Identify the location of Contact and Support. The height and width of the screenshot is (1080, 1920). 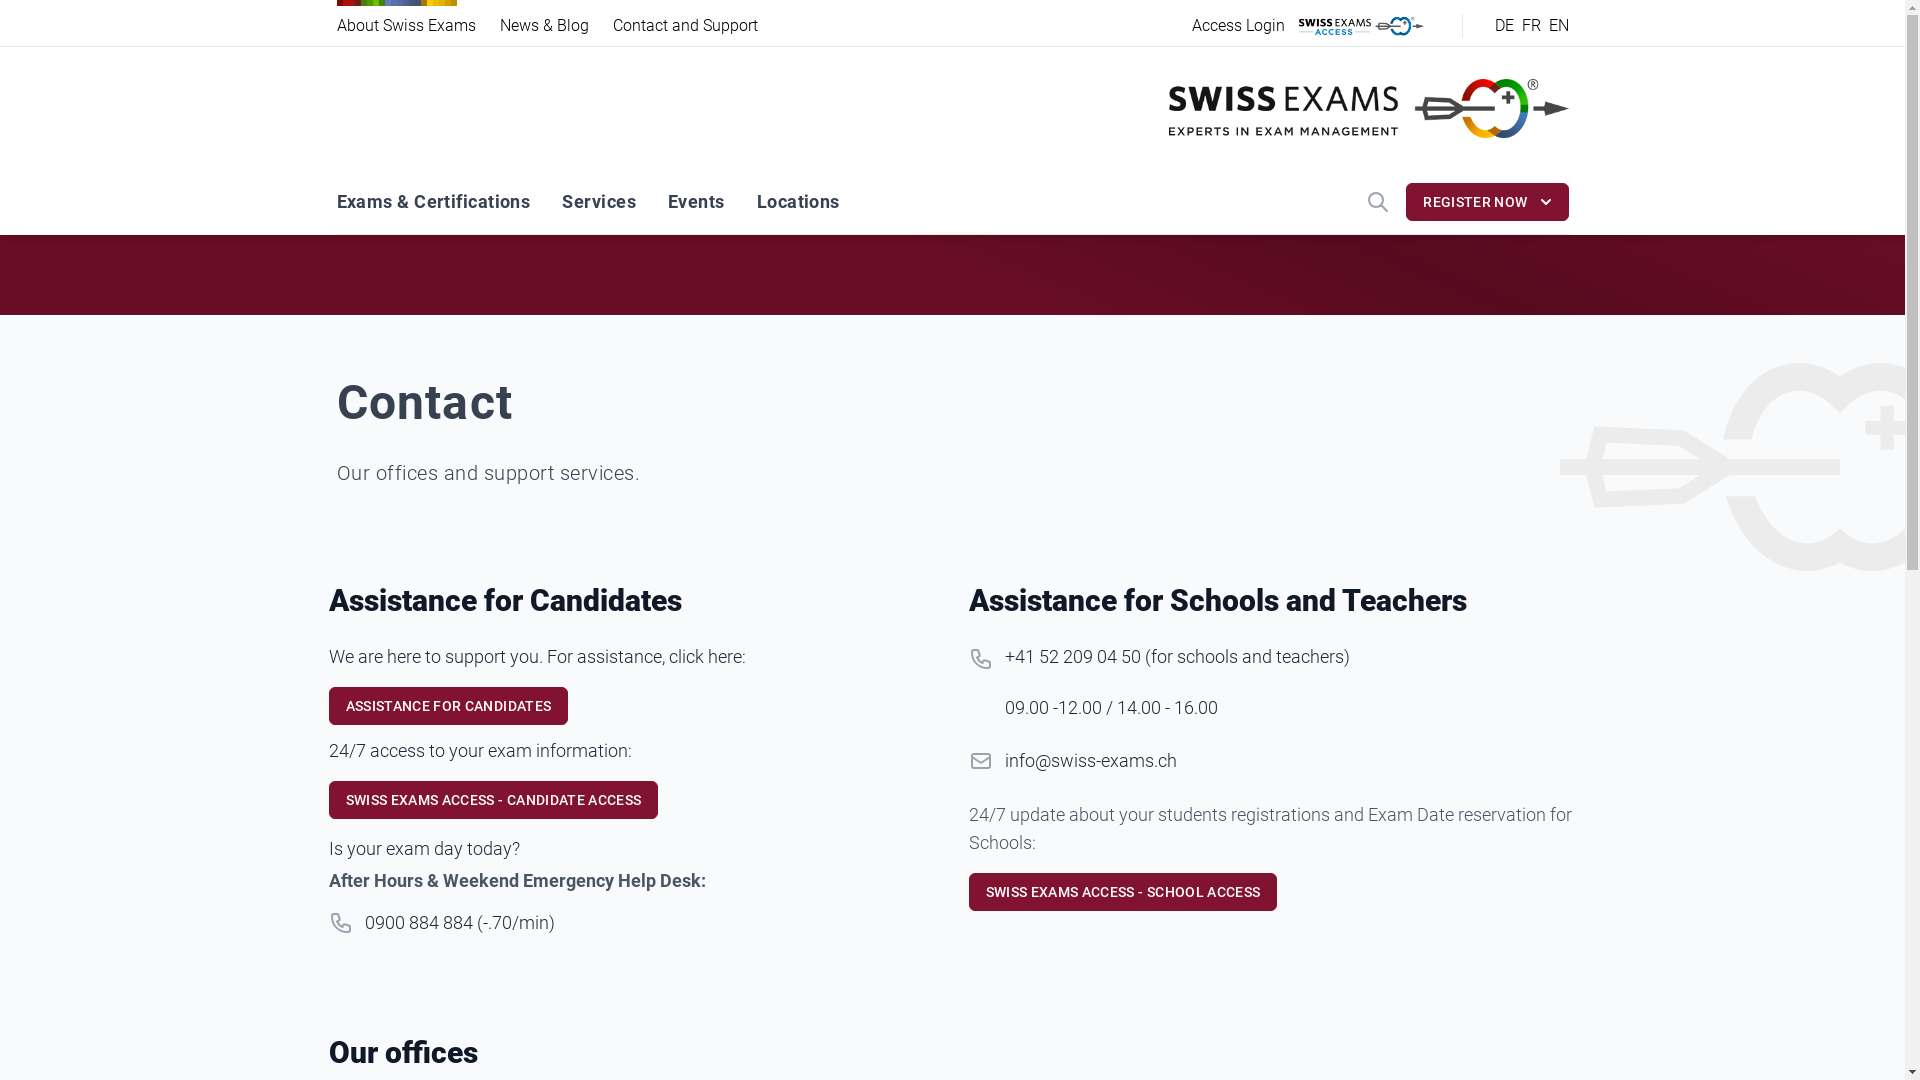
(684, 26).